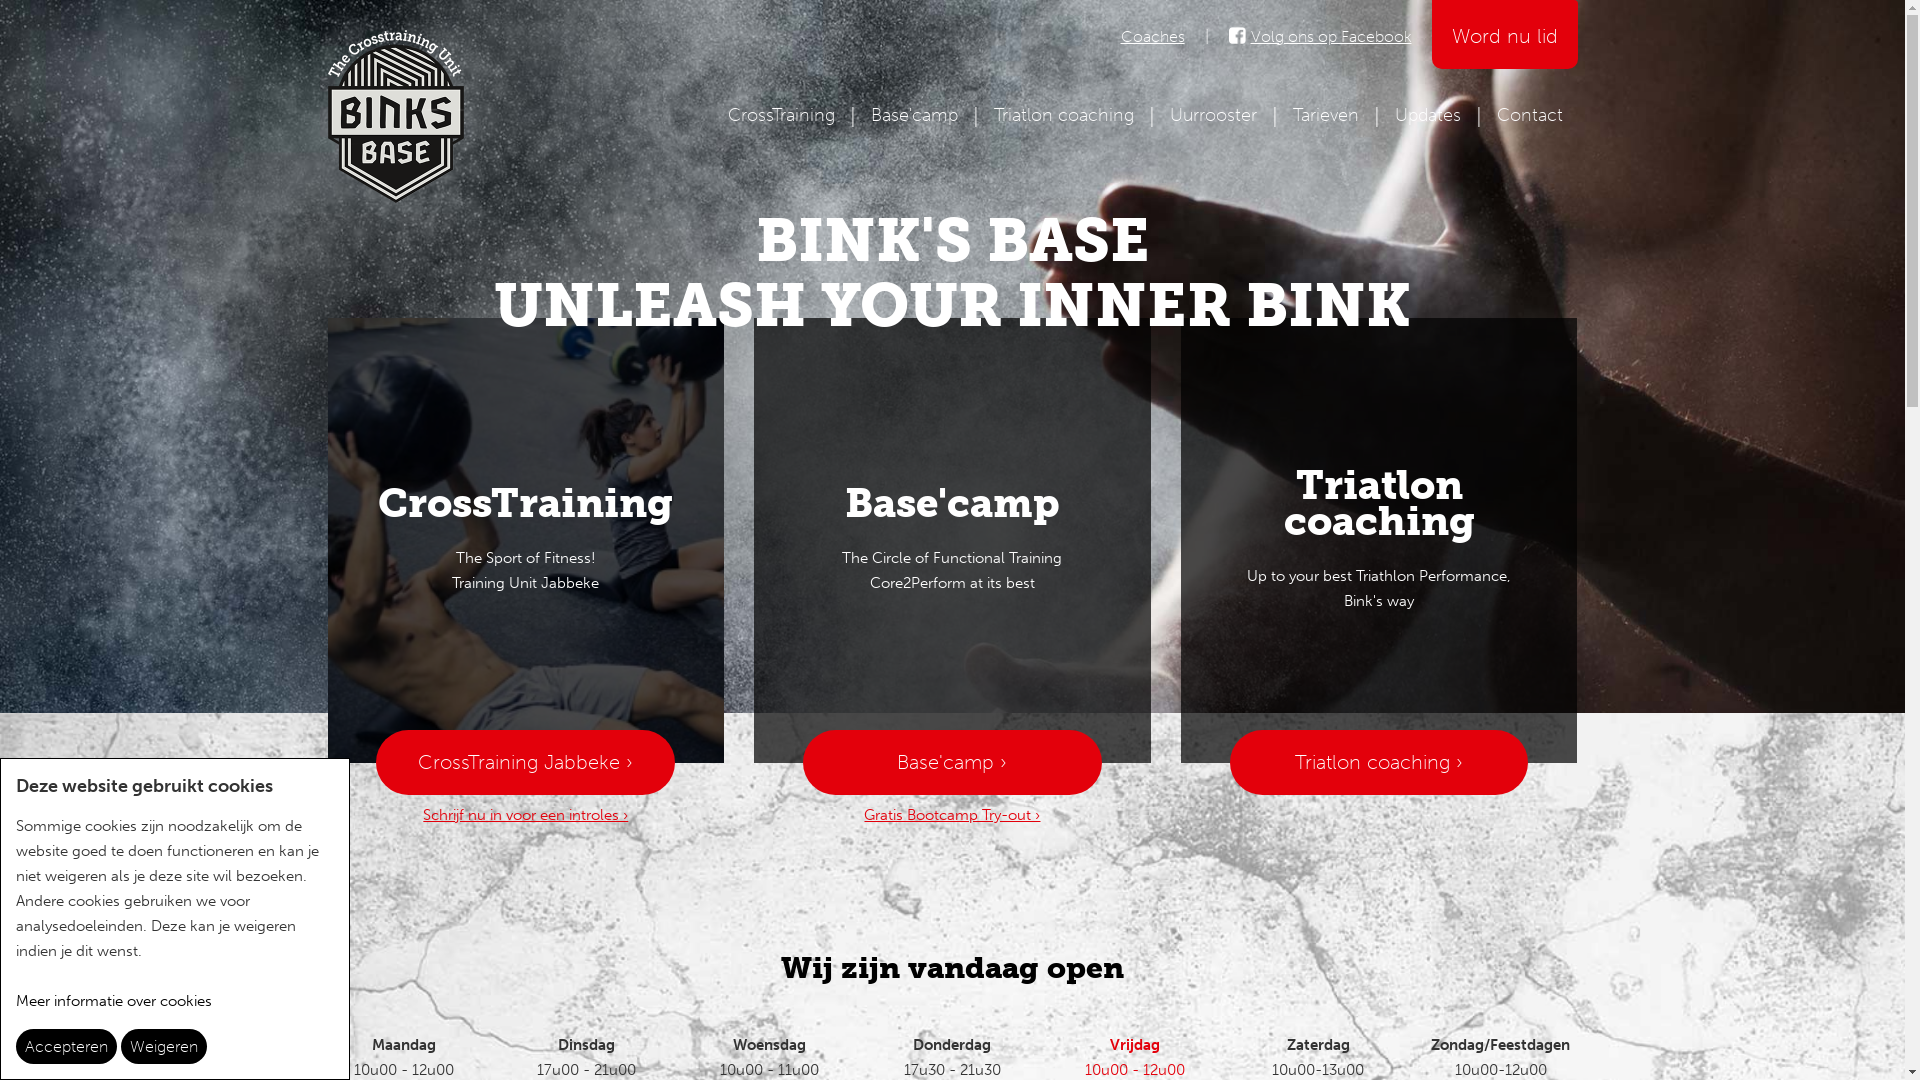  I want to click on Updates, so click(1427, 115).